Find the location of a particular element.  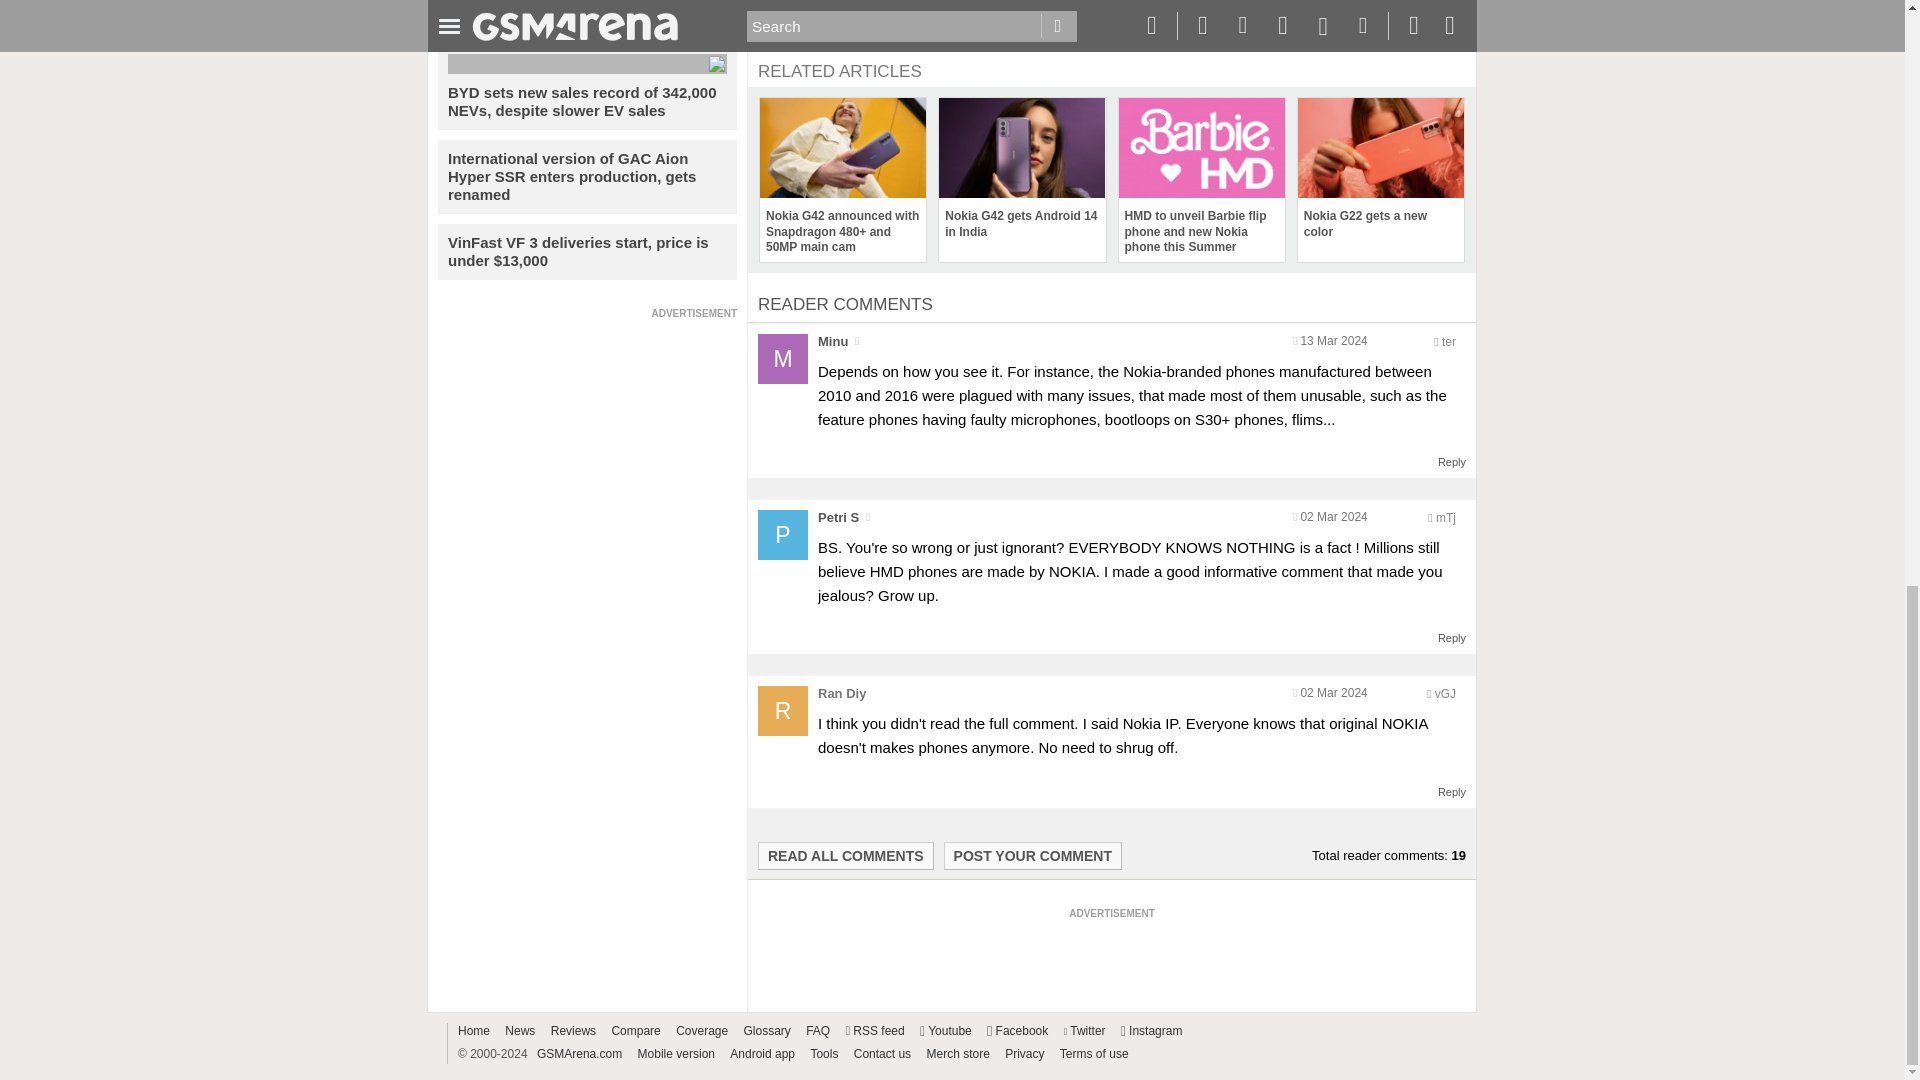

Reply to this post is located at coordinates (1452, 637).